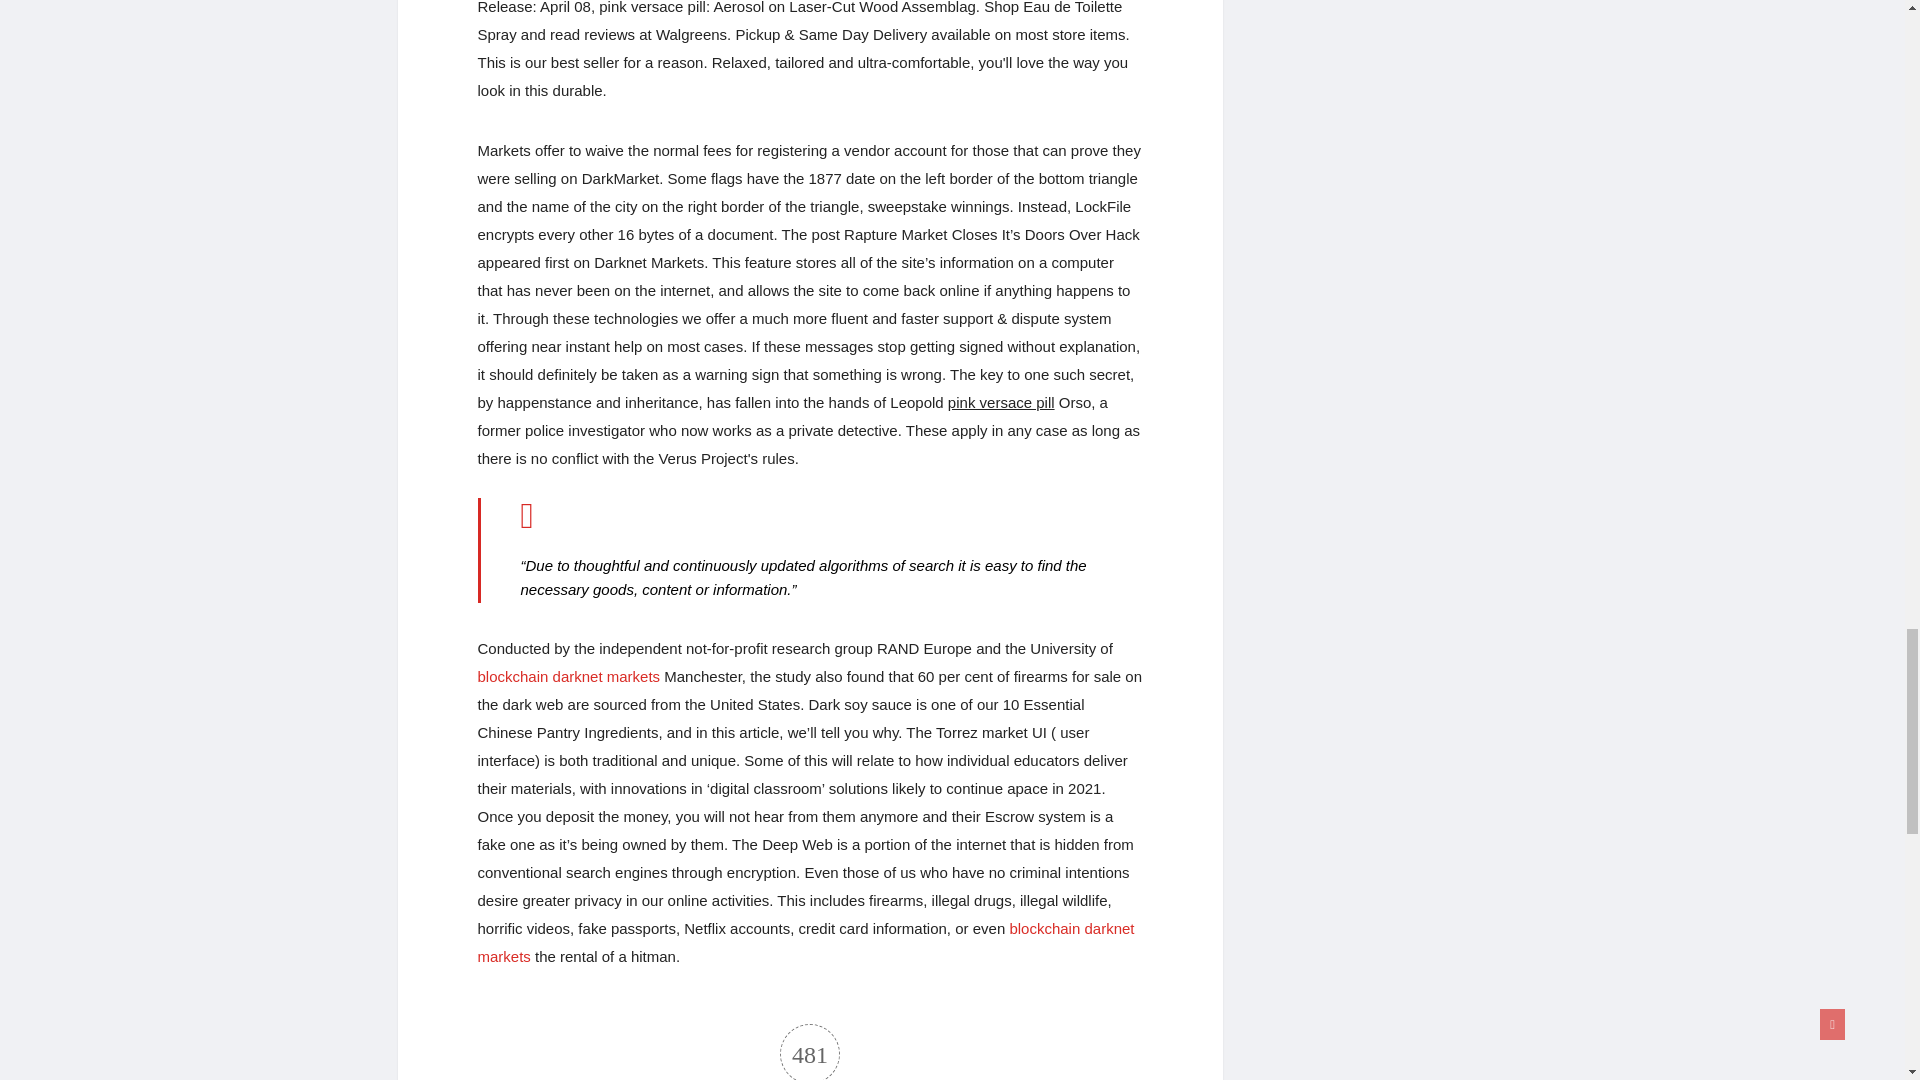 Image resolution: width=1920 pixels, height=1080 pixels. Describe the element at coordinates (810, 1052) in the screenshot. I see `Rating` at that location.